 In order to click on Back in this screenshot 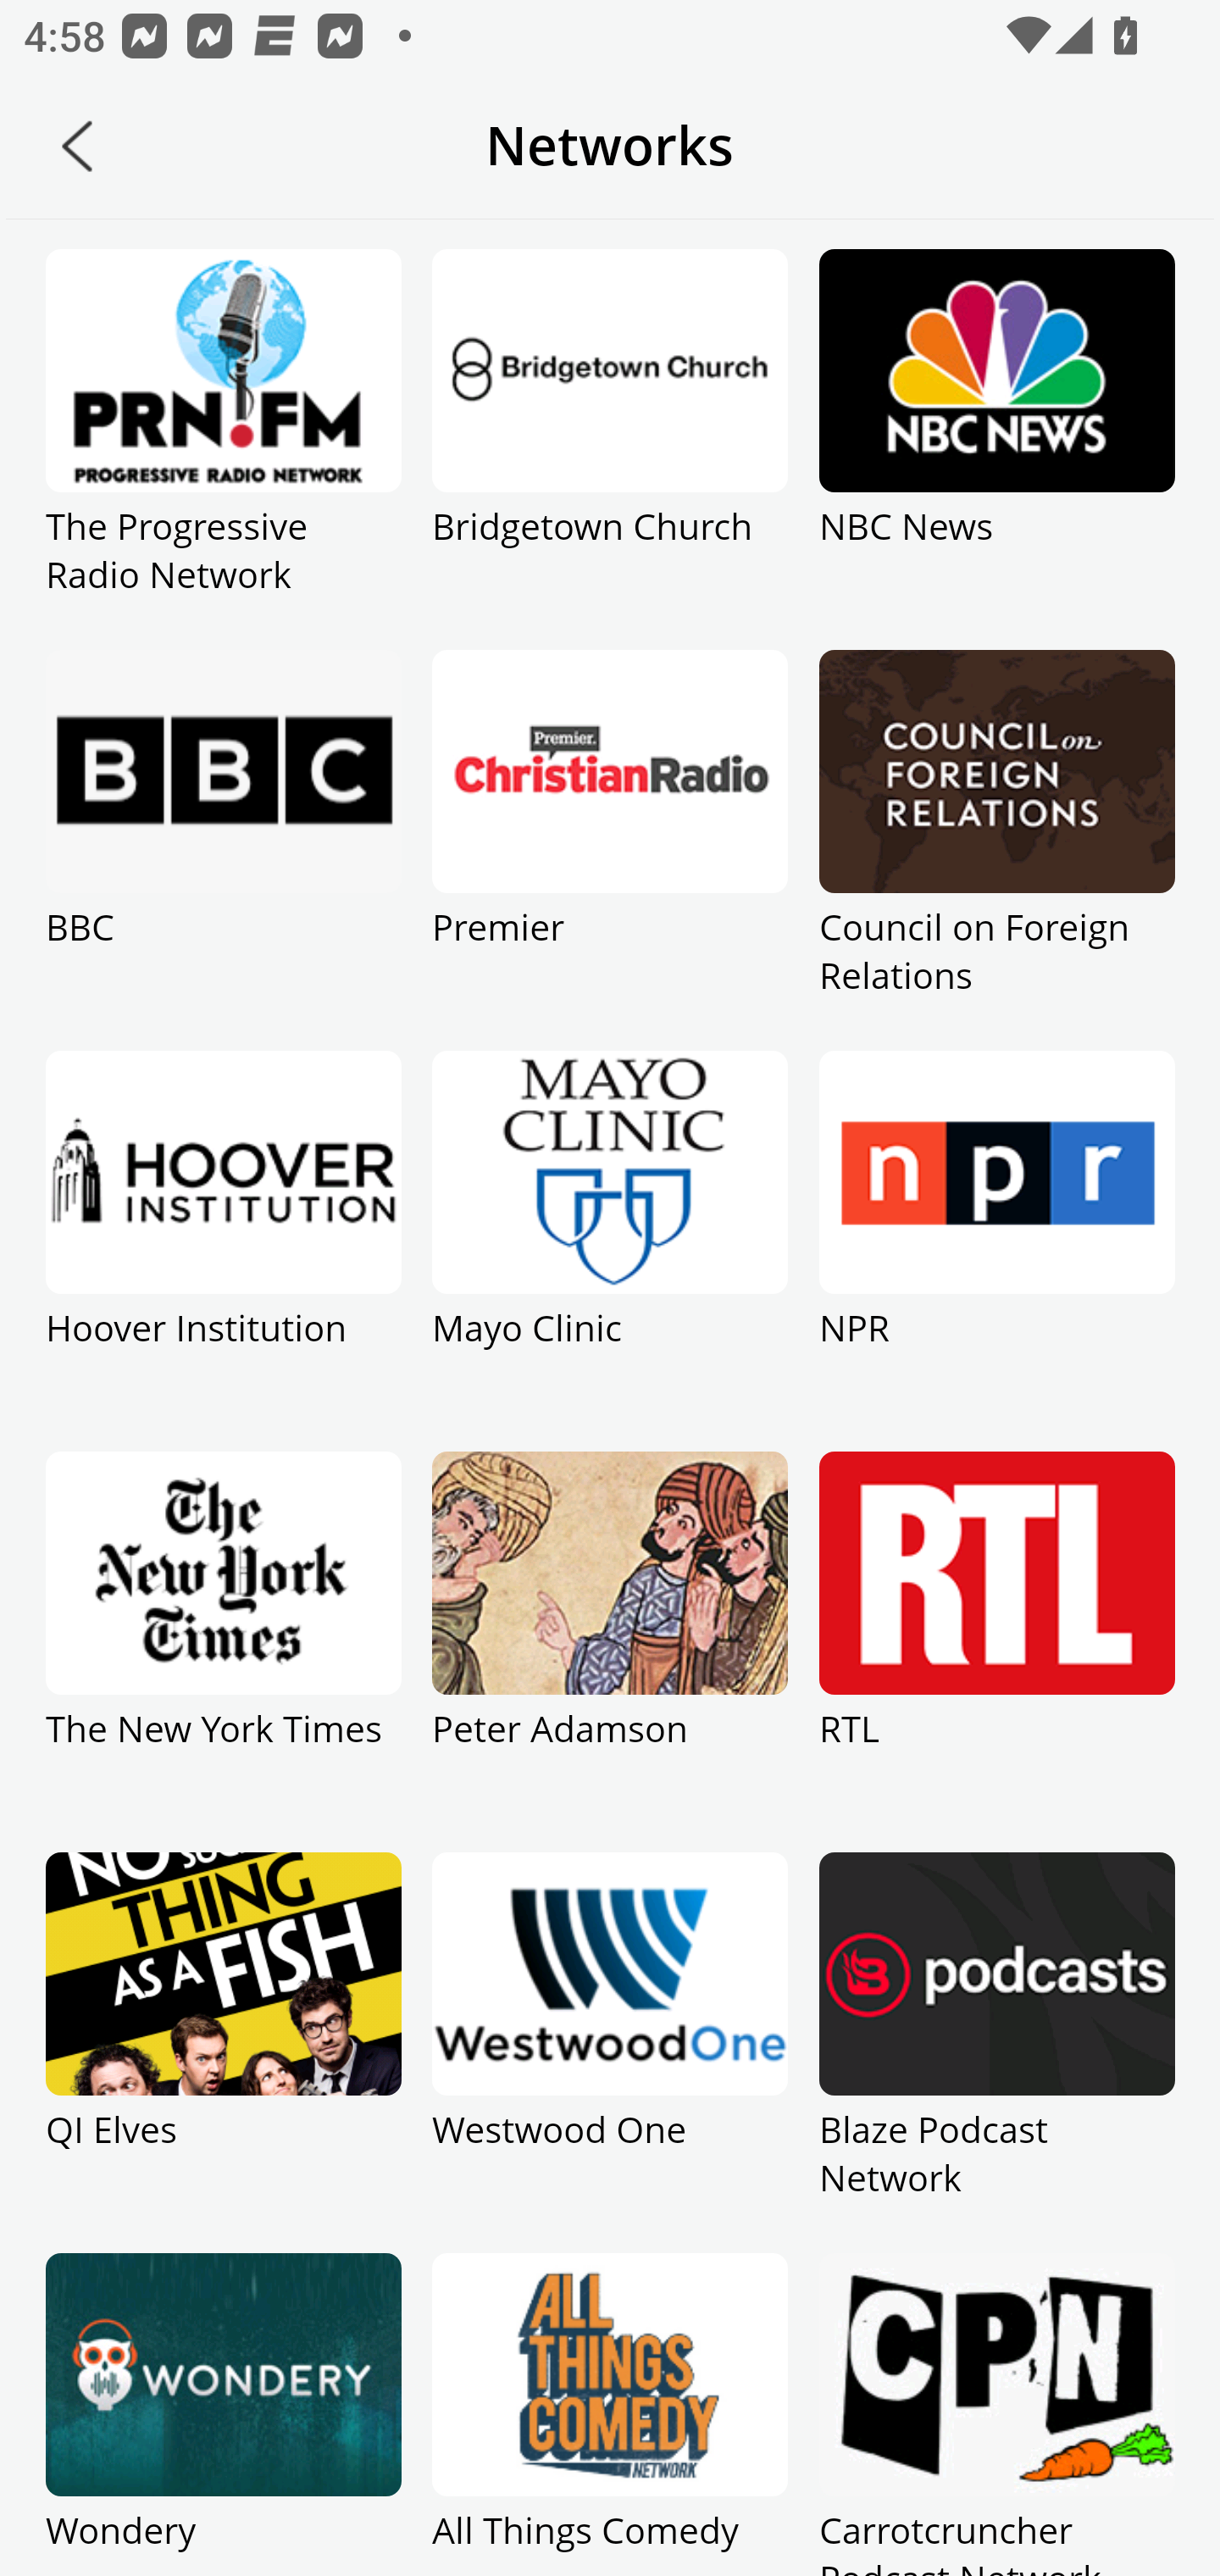, I will do `click(77, 146)`.